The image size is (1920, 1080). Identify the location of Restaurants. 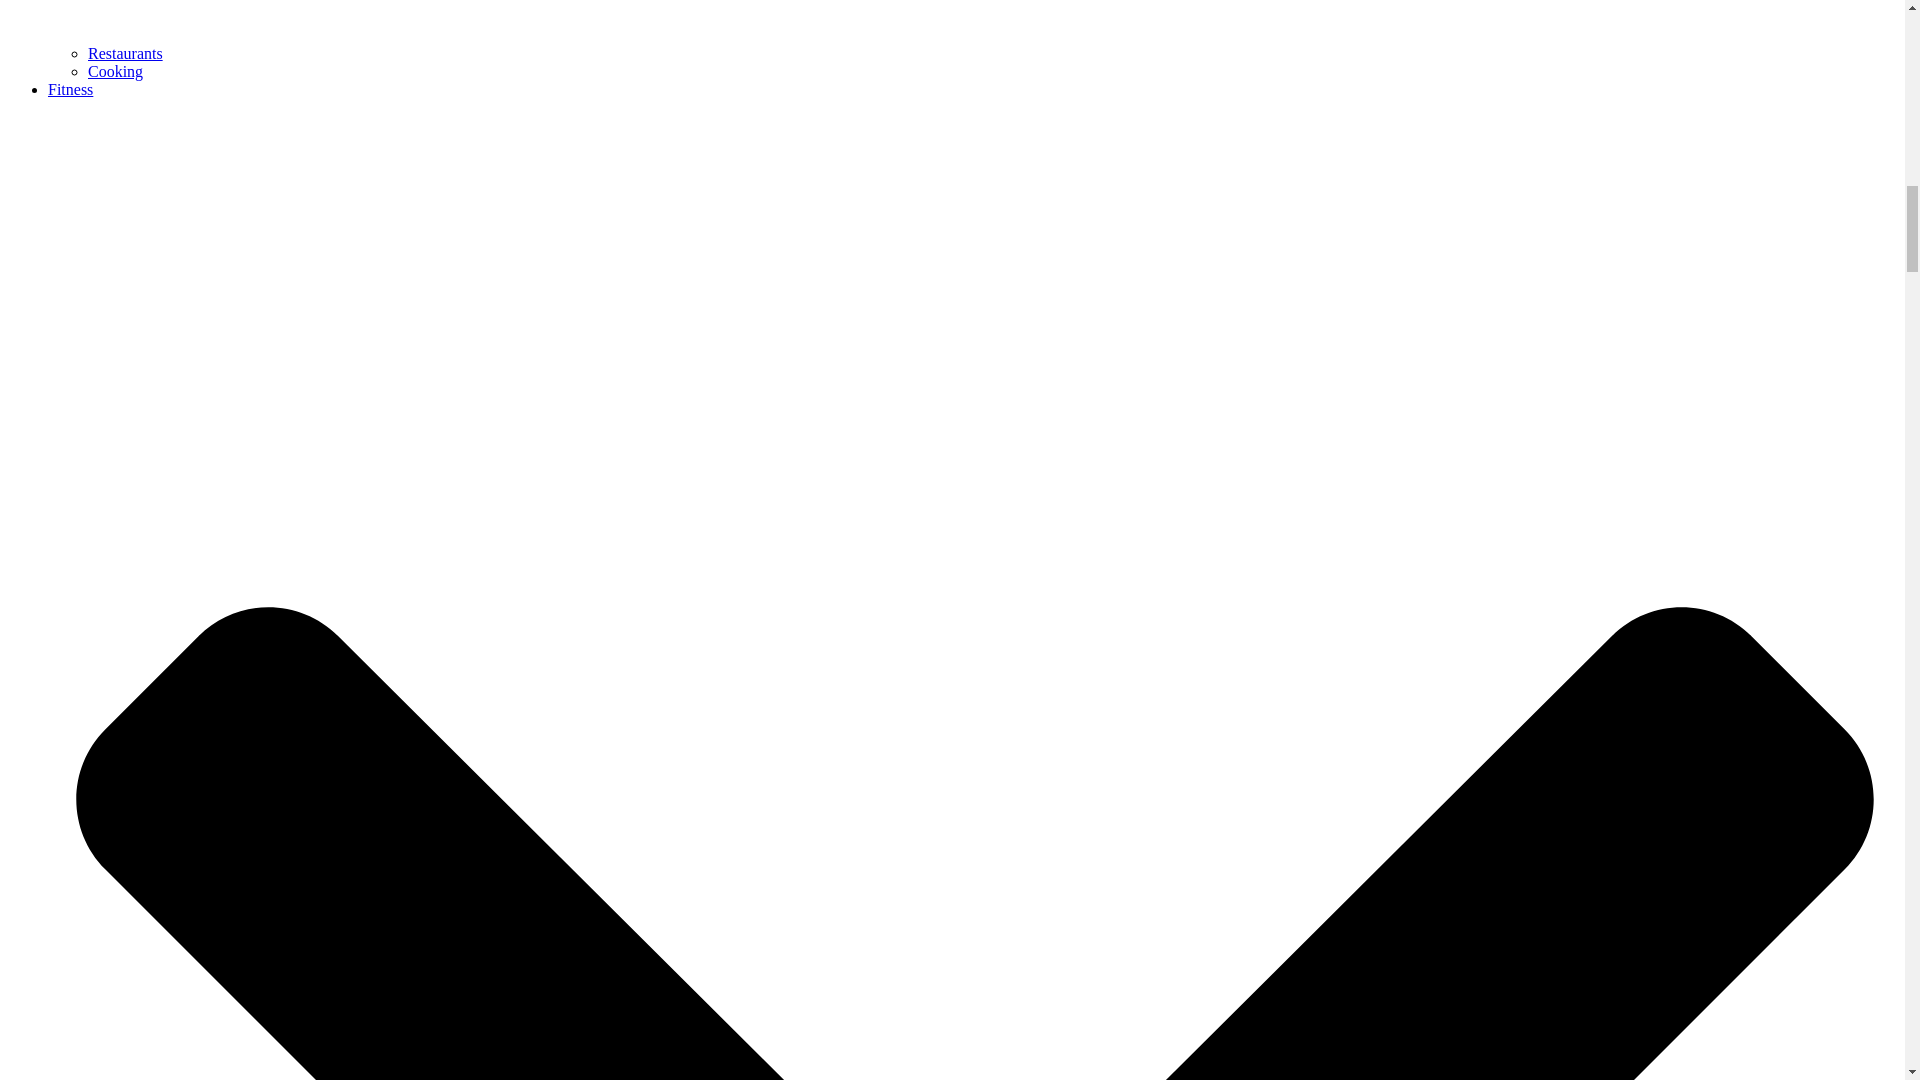
(126, 53).